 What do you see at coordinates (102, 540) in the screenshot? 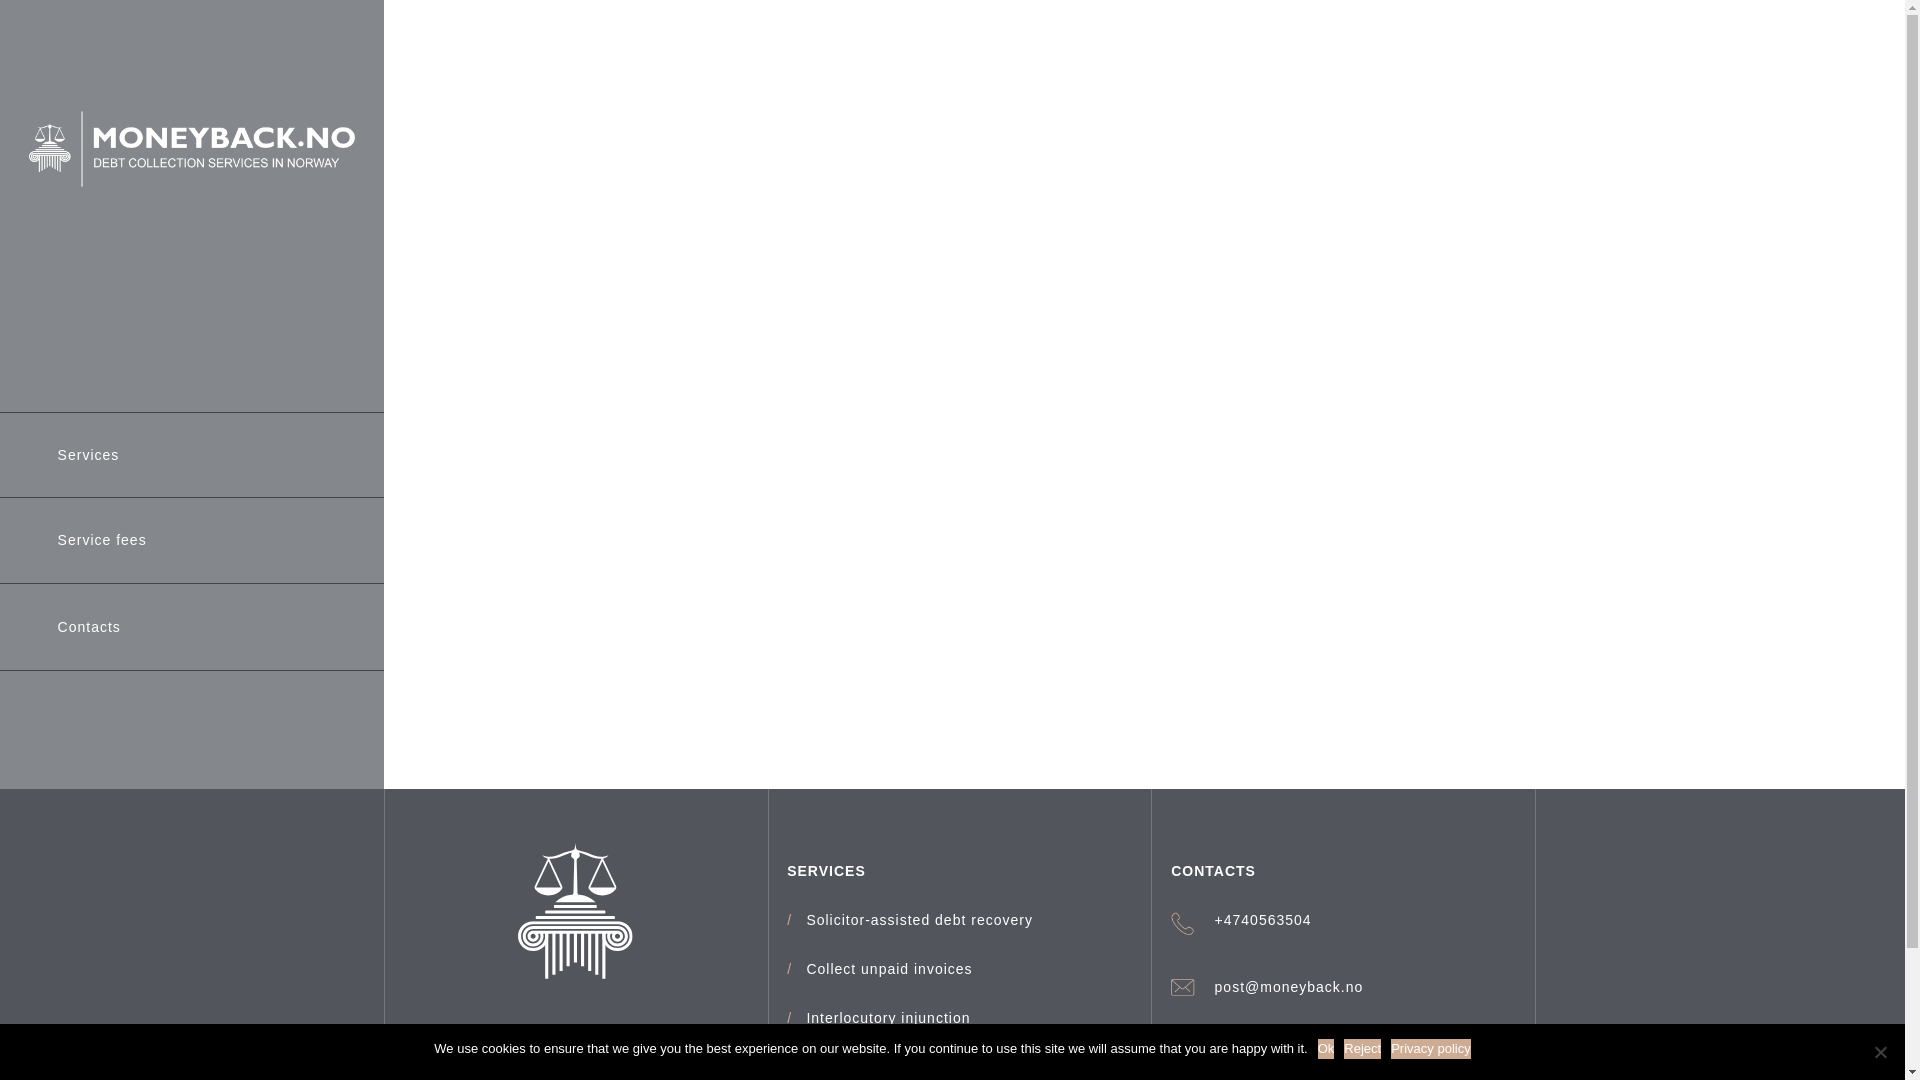
I see `Service fees` at bounding box center [102, 540].